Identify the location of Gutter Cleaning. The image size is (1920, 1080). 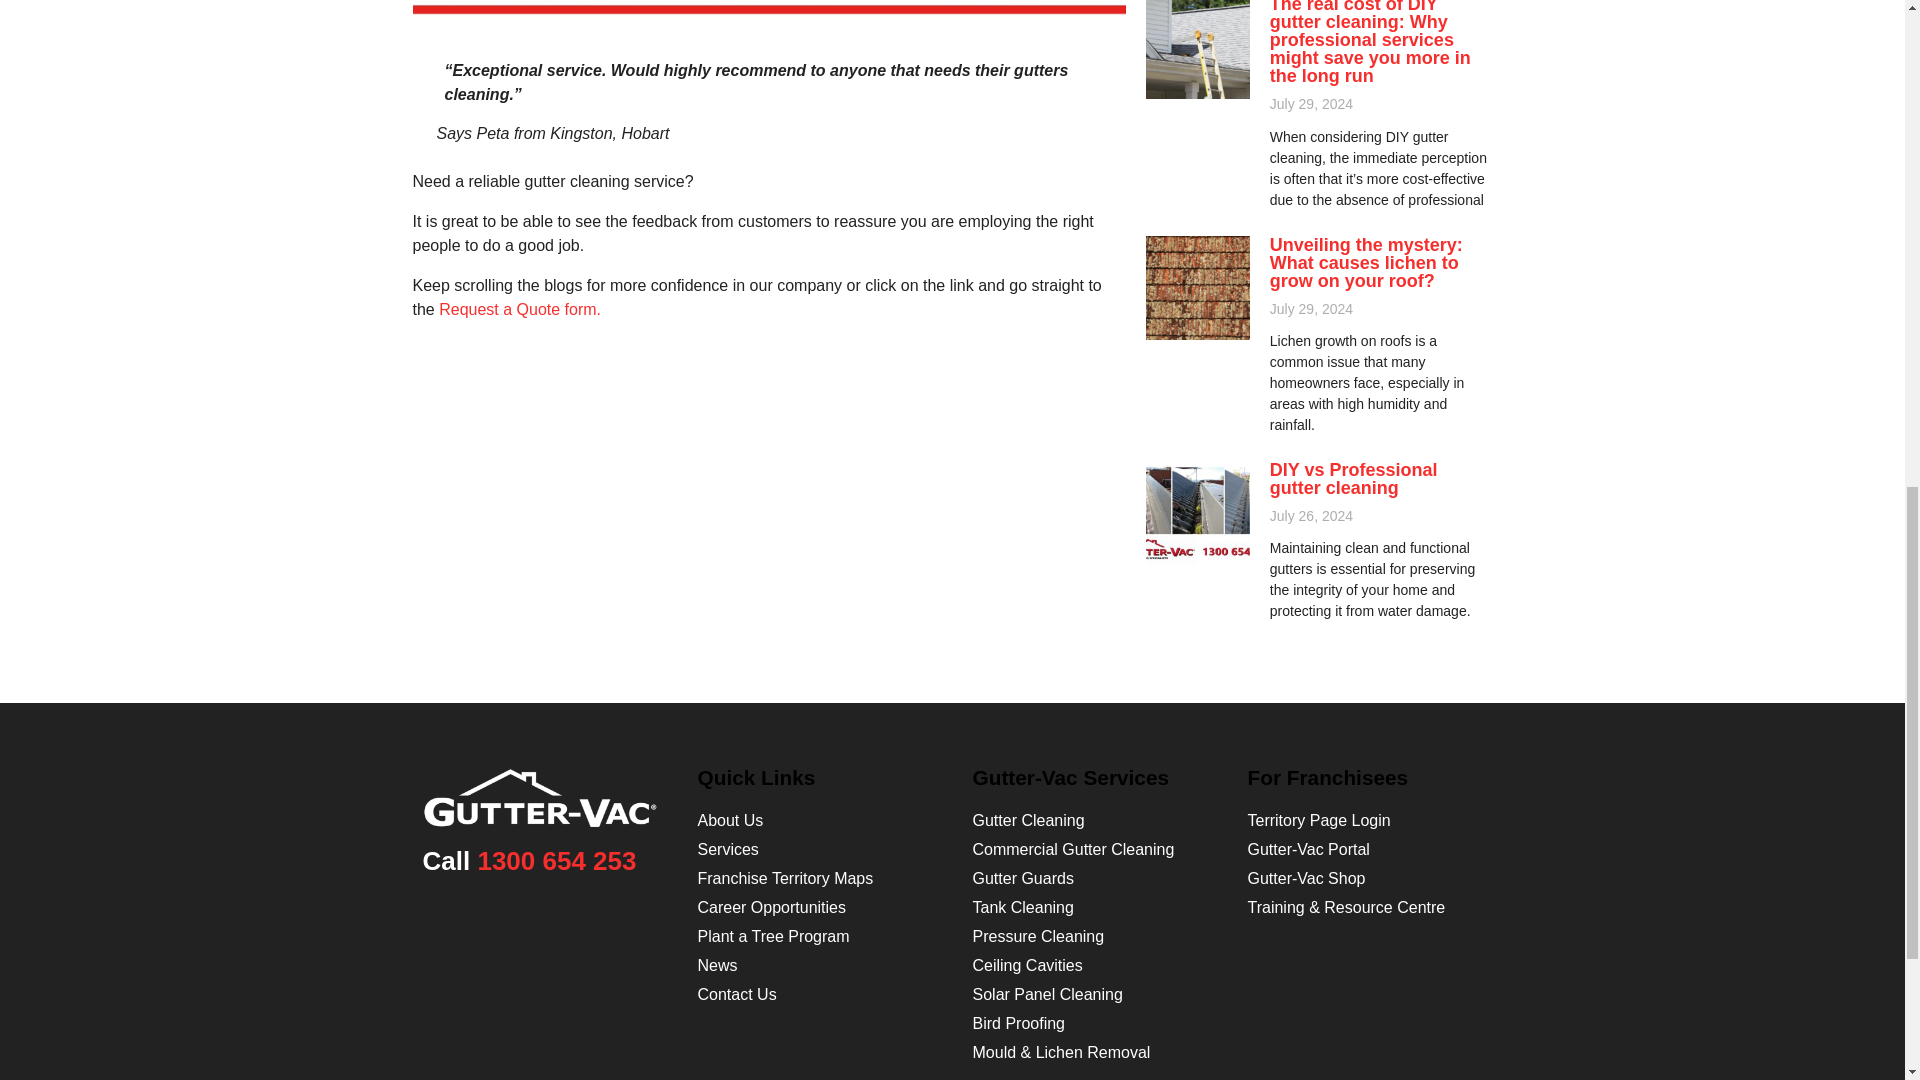
(1028, 820).